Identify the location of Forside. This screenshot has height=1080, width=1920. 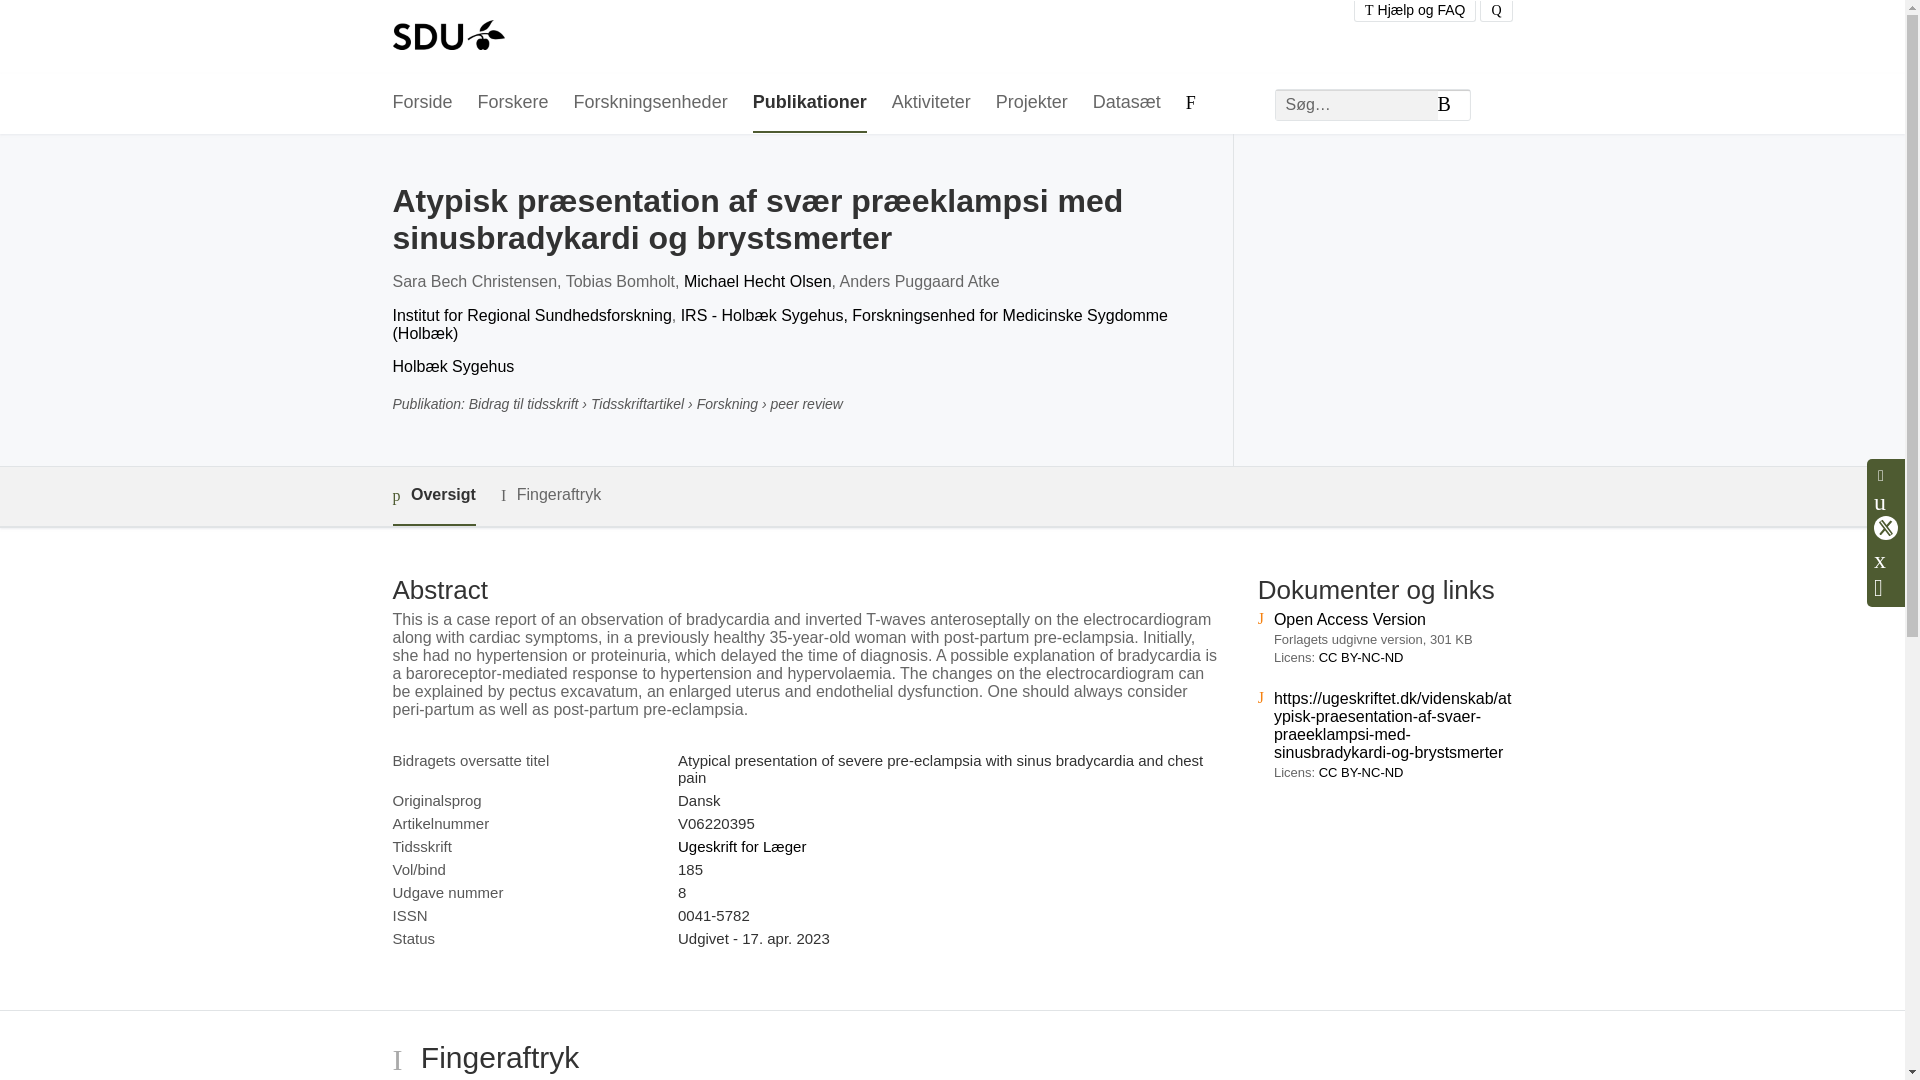
(421, 103).